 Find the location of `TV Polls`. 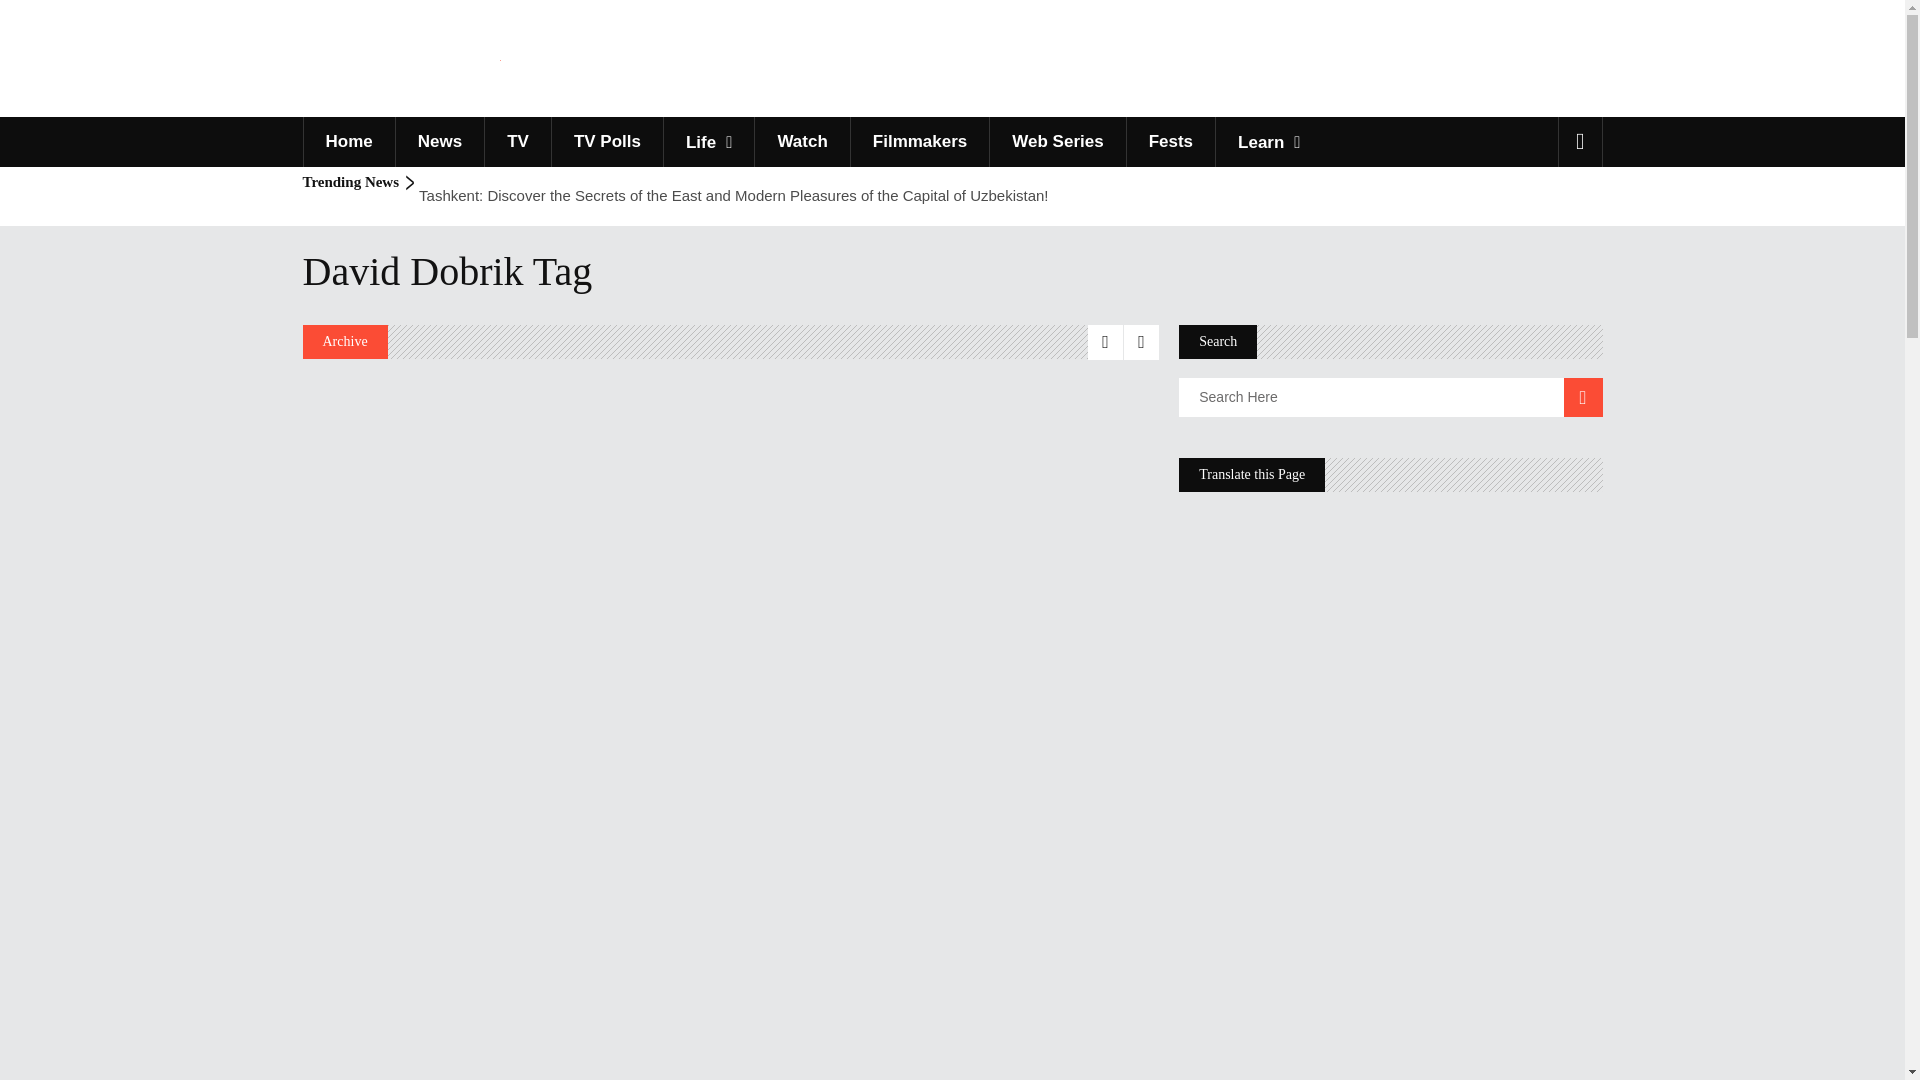

TV Polls is located at coordinates (606, 142).